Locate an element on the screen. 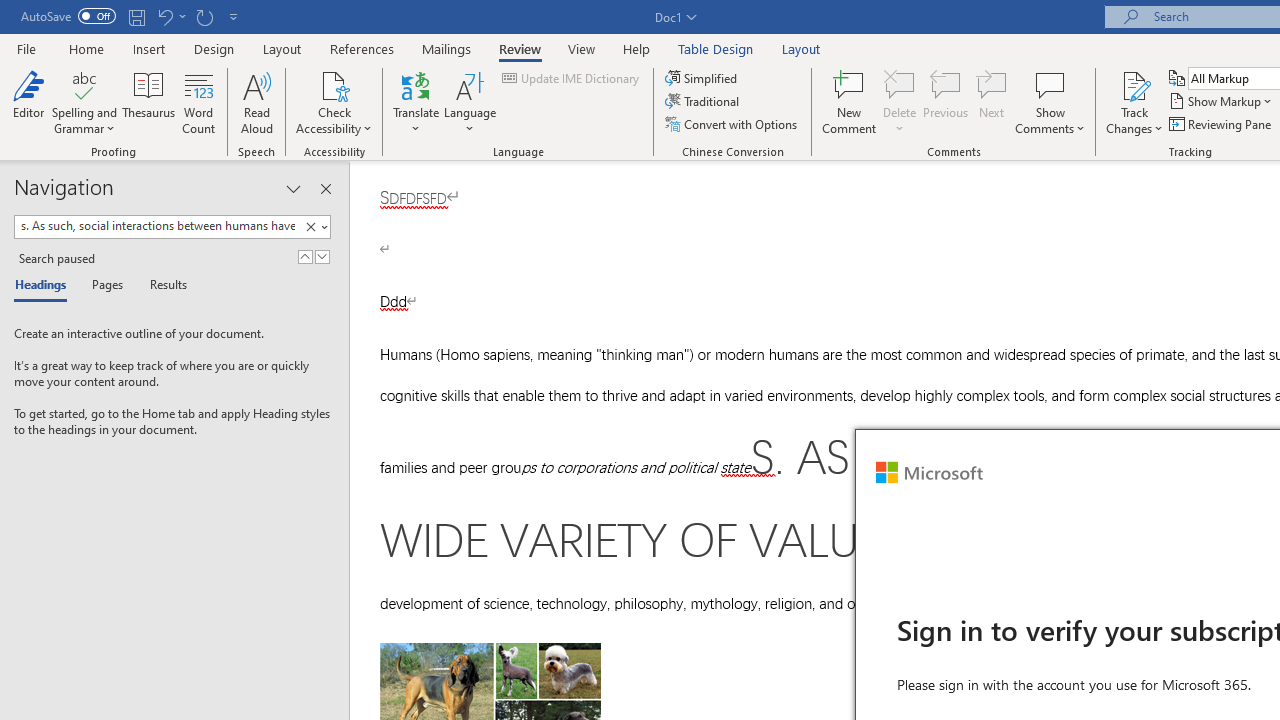  Show Comments is located at coordinates (1050, 102).